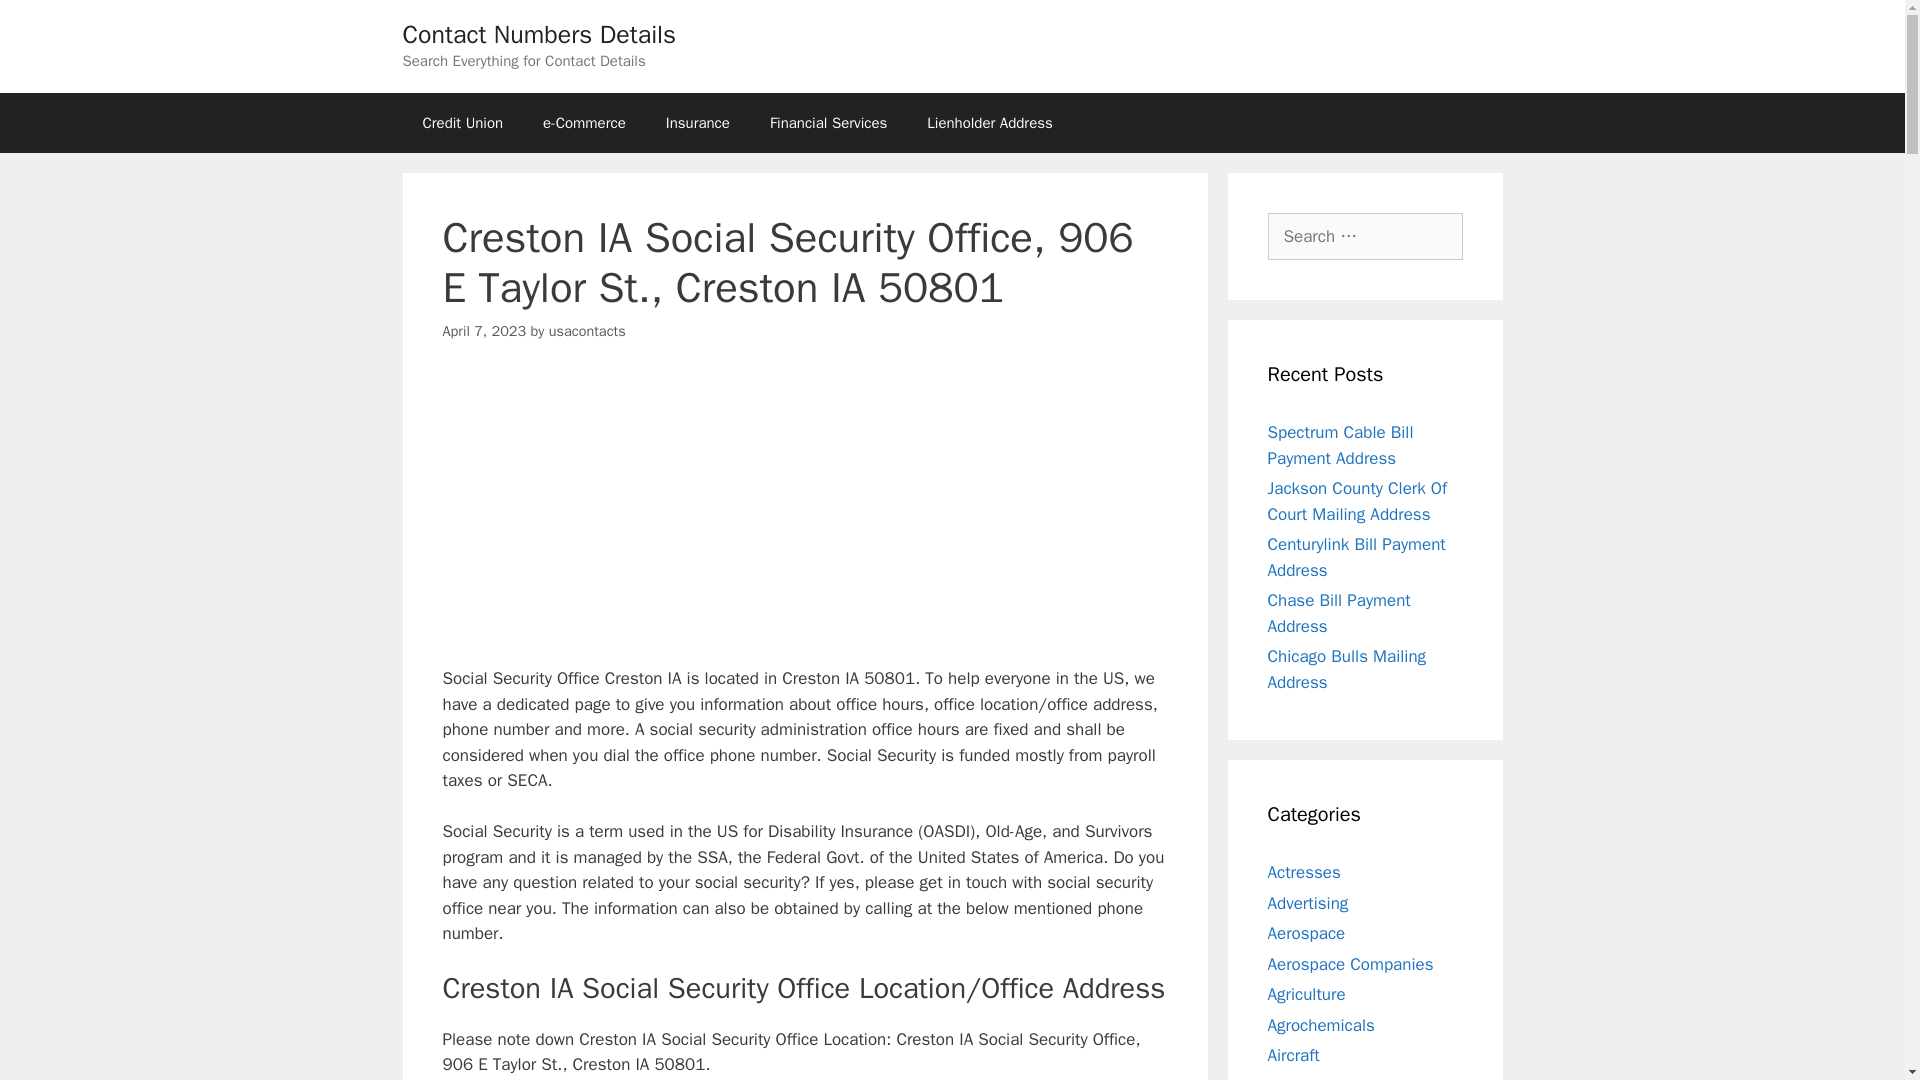  Describe the element at coordinates (1357, 501) in the screenshot. I see `Jackson County Clerk Of Court Mailing Address` at that location.